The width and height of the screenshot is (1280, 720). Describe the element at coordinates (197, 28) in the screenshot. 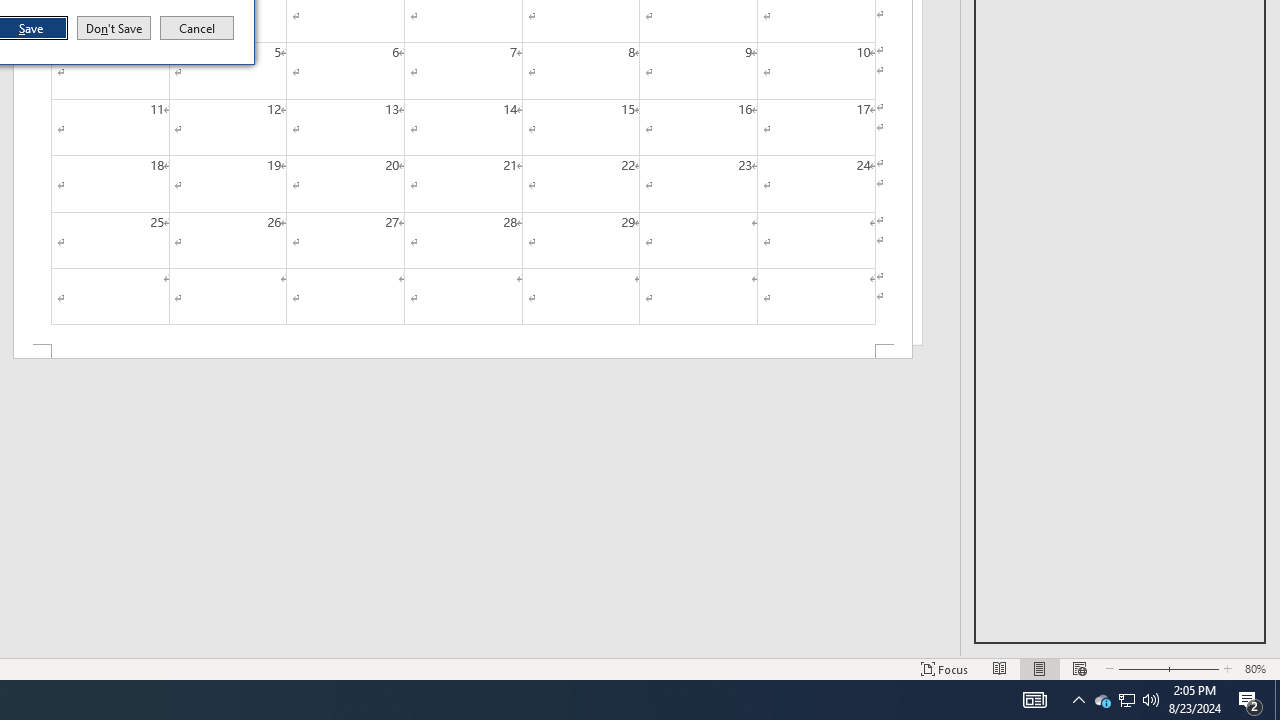

I see `Cancel` at that location.